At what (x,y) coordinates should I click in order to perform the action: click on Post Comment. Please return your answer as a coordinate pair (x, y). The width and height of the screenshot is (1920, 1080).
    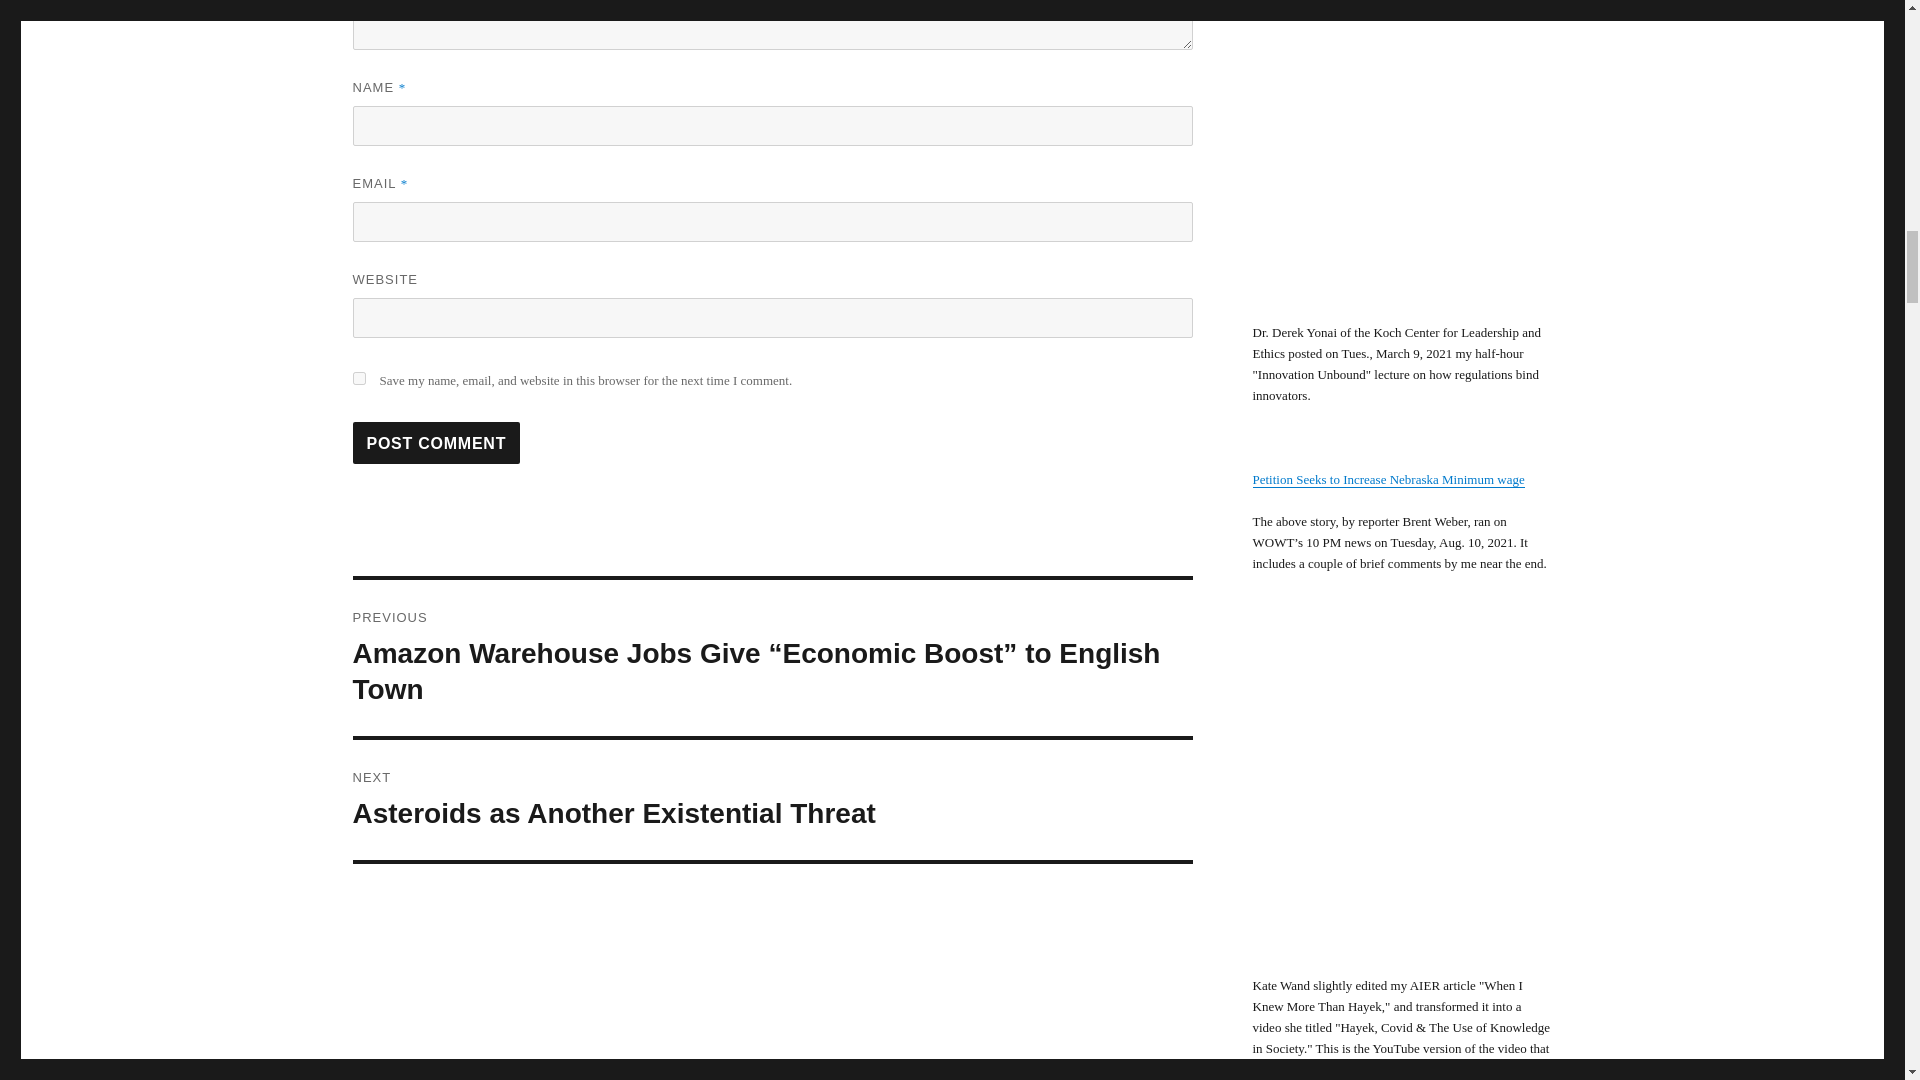
    Looking at the image, I should click on (436, 443).